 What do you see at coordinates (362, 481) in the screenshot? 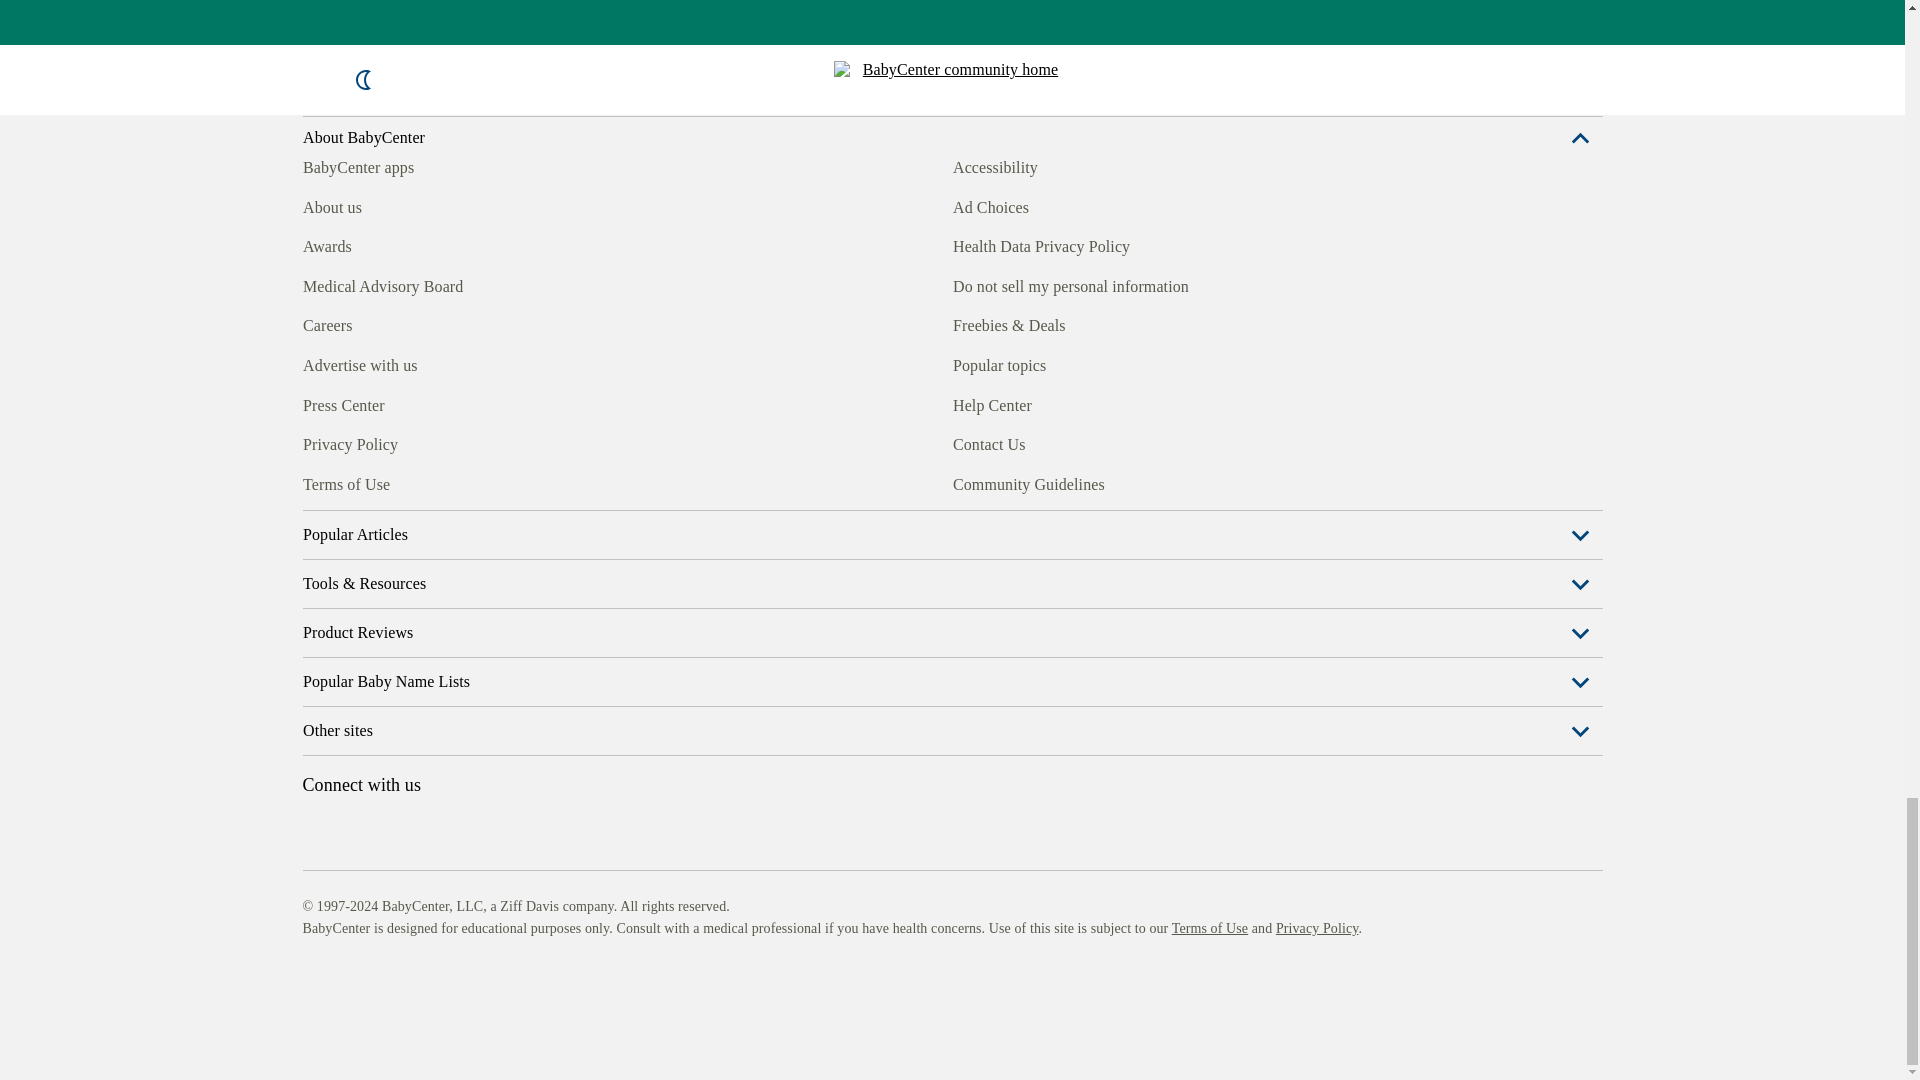
I see `BabyCenter Instagram feed` at bounding box center [362, 481].